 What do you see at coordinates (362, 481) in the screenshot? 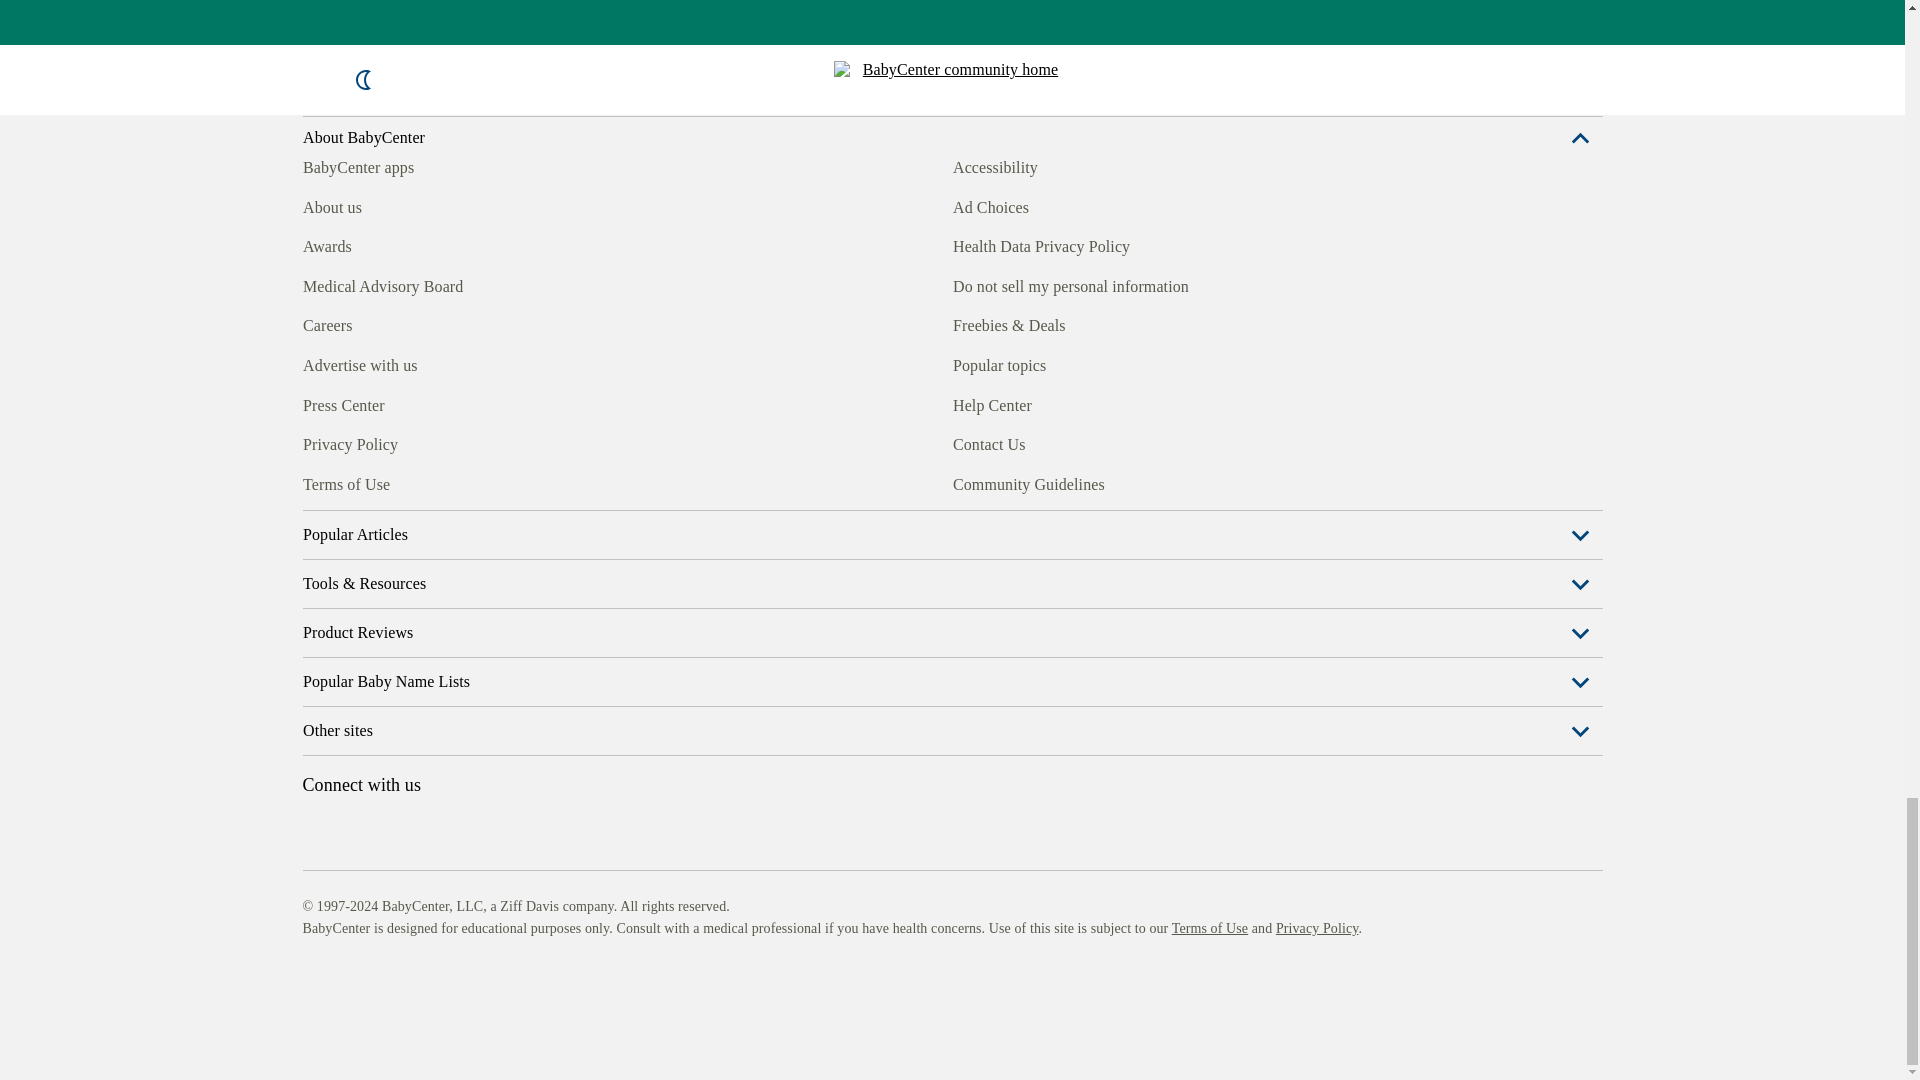
I see `BabyCenter Instagram feed` at bounding box center [362, 481].